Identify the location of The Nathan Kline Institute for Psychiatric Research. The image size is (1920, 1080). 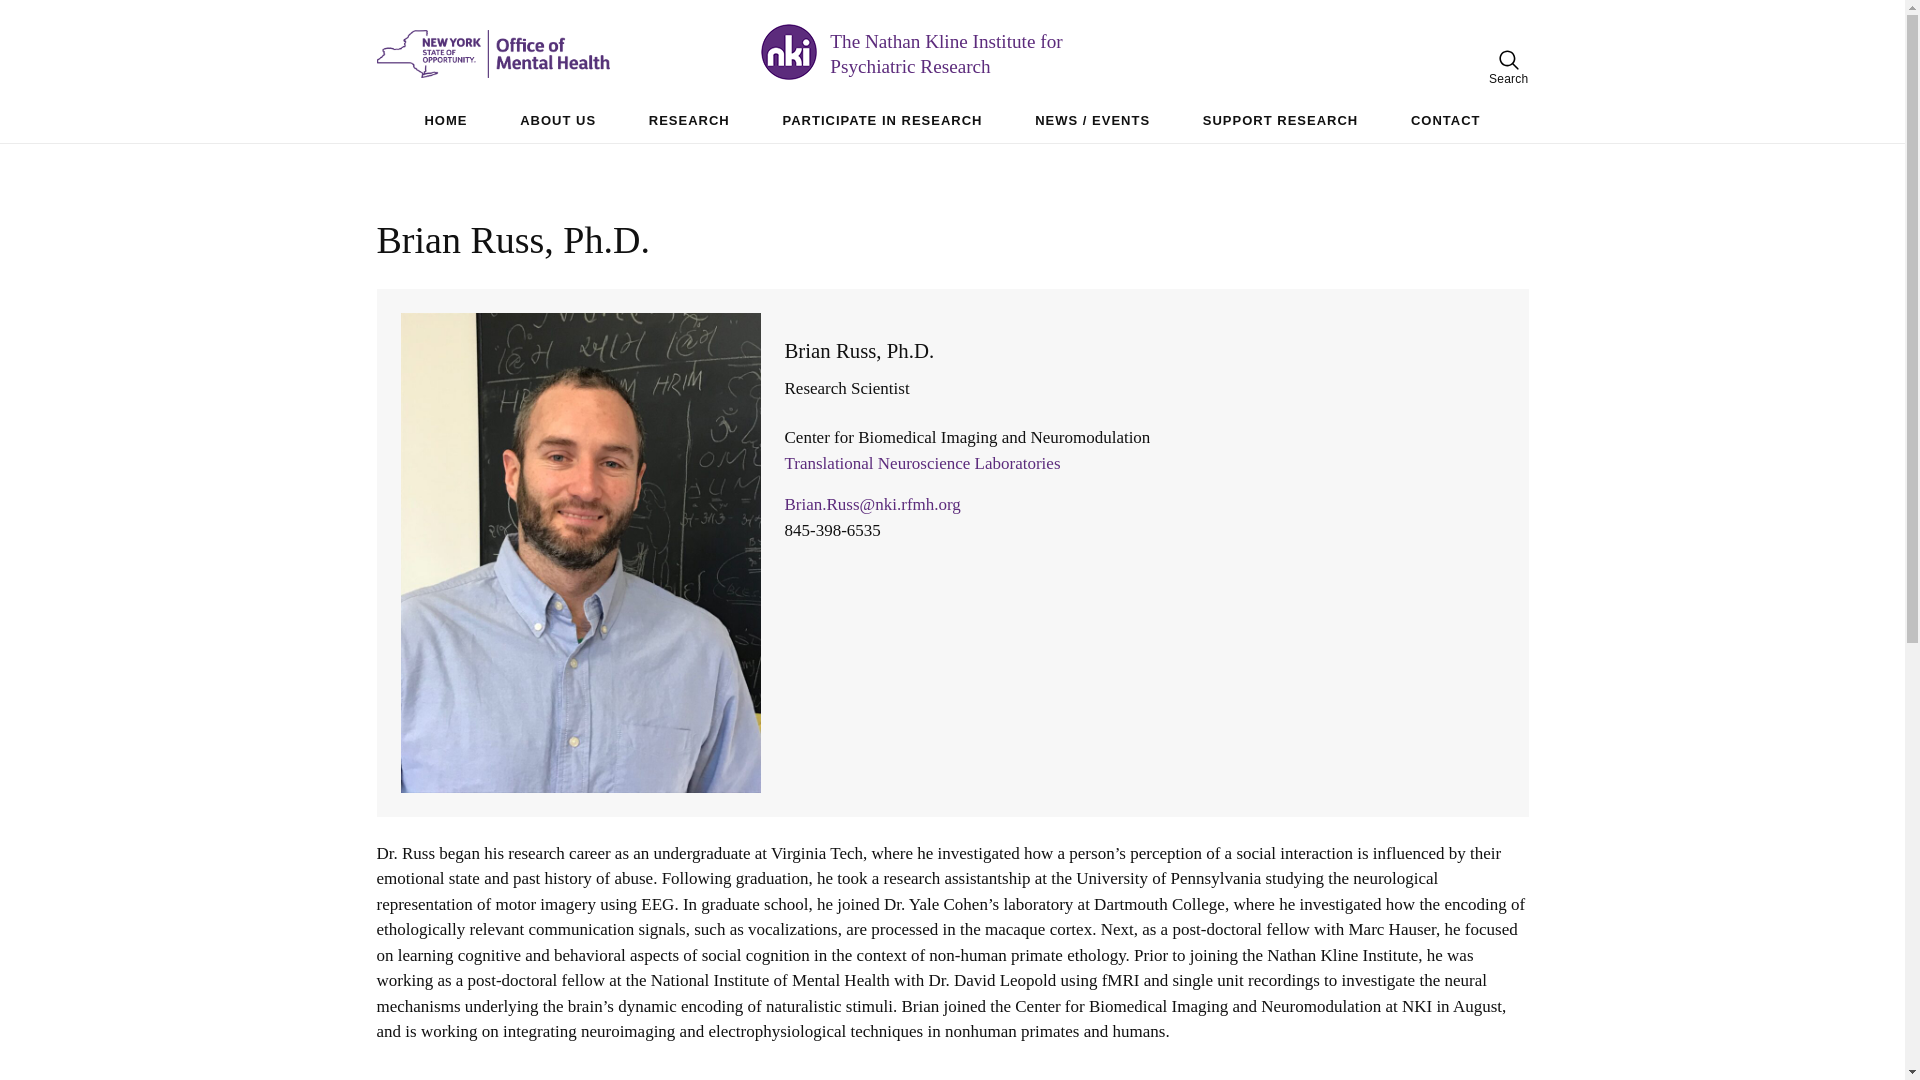
(986, 55).